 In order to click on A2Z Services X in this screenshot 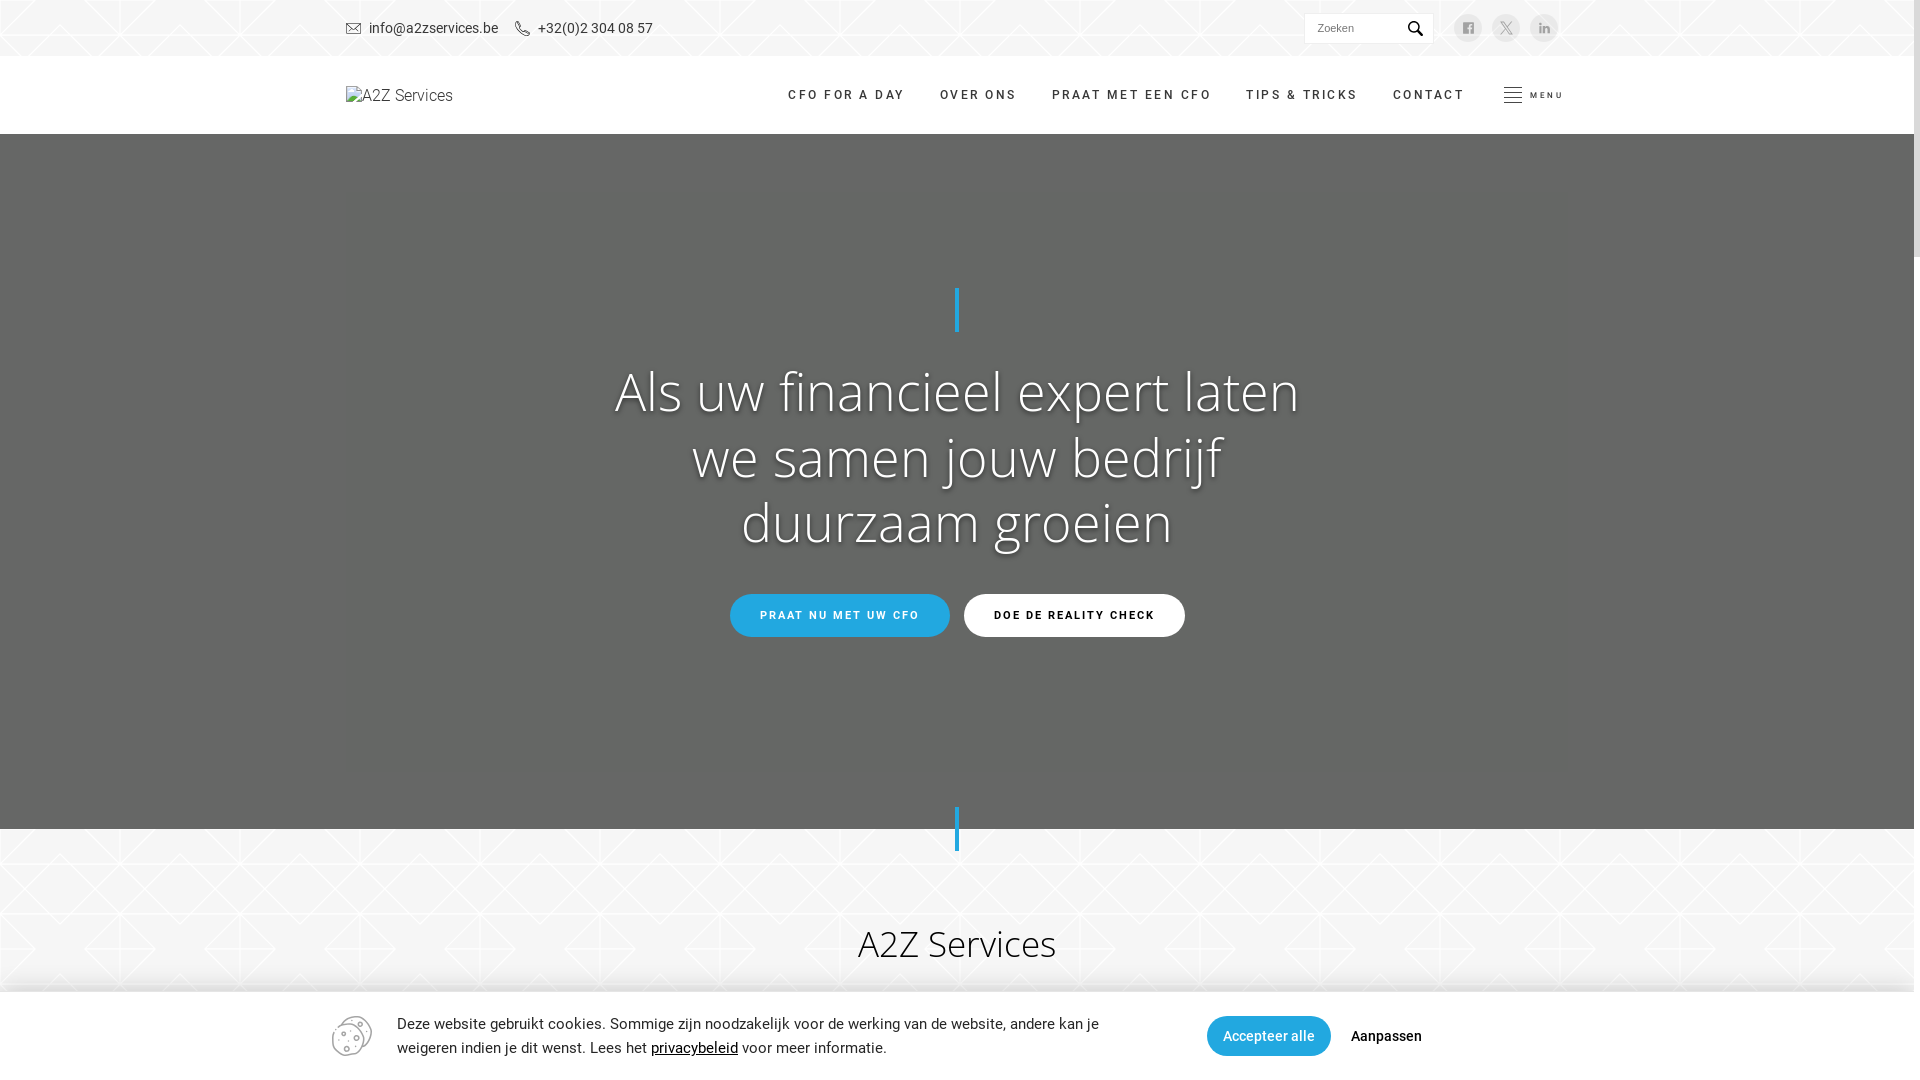, I will do `click(1506, 28)`.